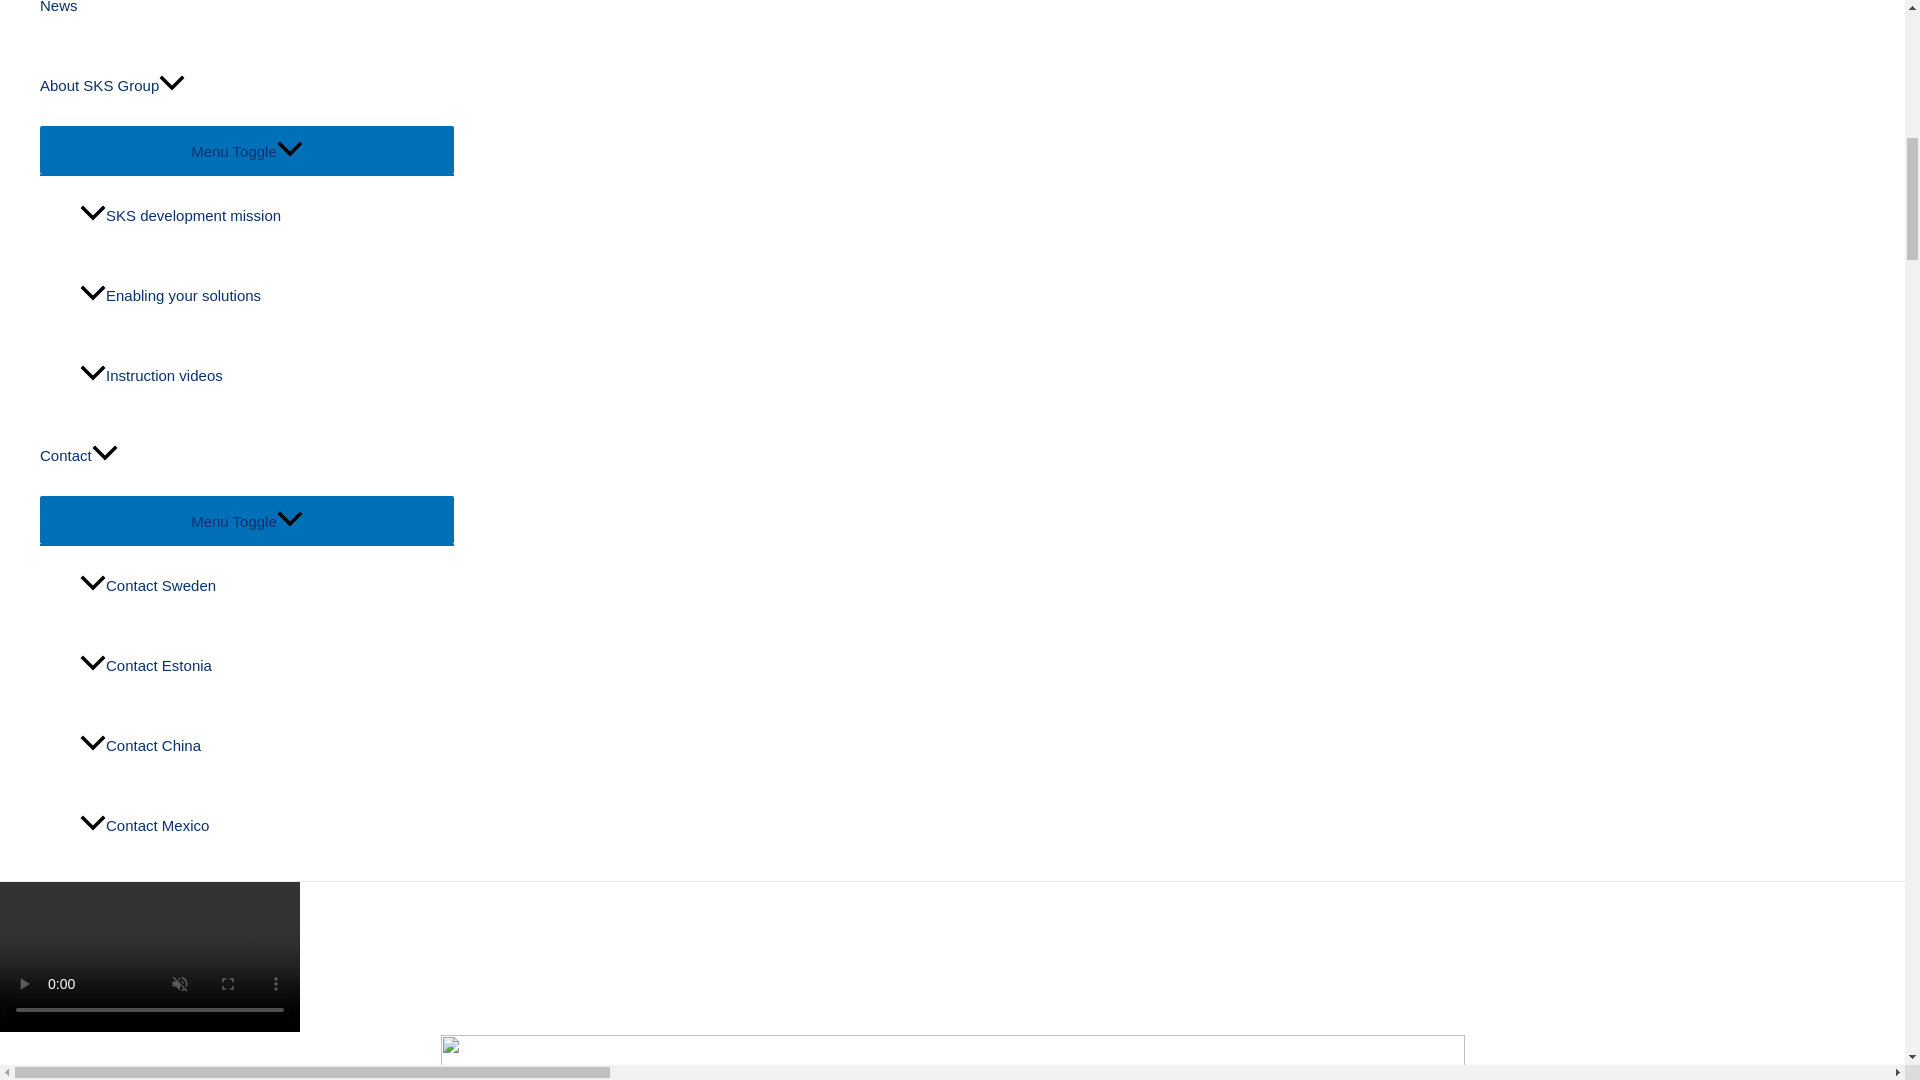  I want to click on SKS development mission, so click(266, 216).